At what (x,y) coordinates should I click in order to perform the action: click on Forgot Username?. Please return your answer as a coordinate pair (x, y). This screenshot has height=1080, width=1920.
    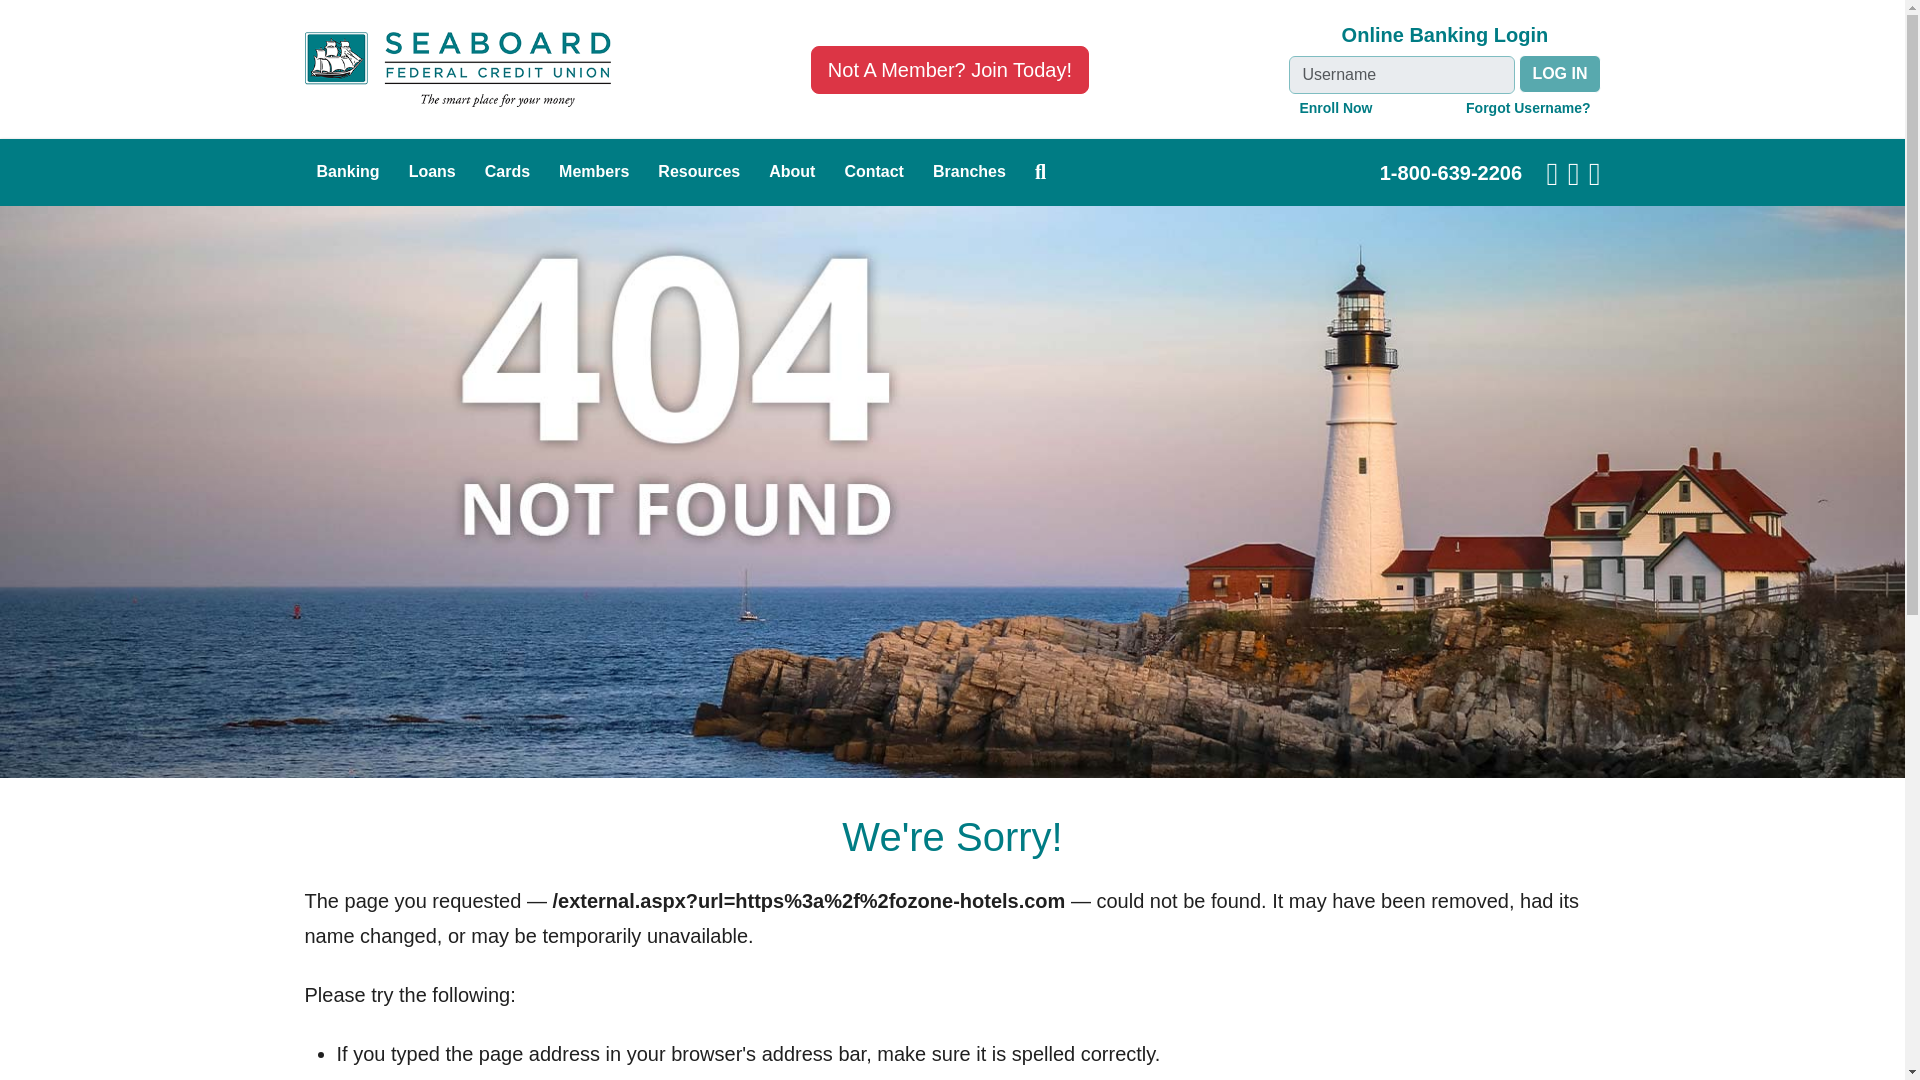
    Looking at the image, I should click on (1528, 108).